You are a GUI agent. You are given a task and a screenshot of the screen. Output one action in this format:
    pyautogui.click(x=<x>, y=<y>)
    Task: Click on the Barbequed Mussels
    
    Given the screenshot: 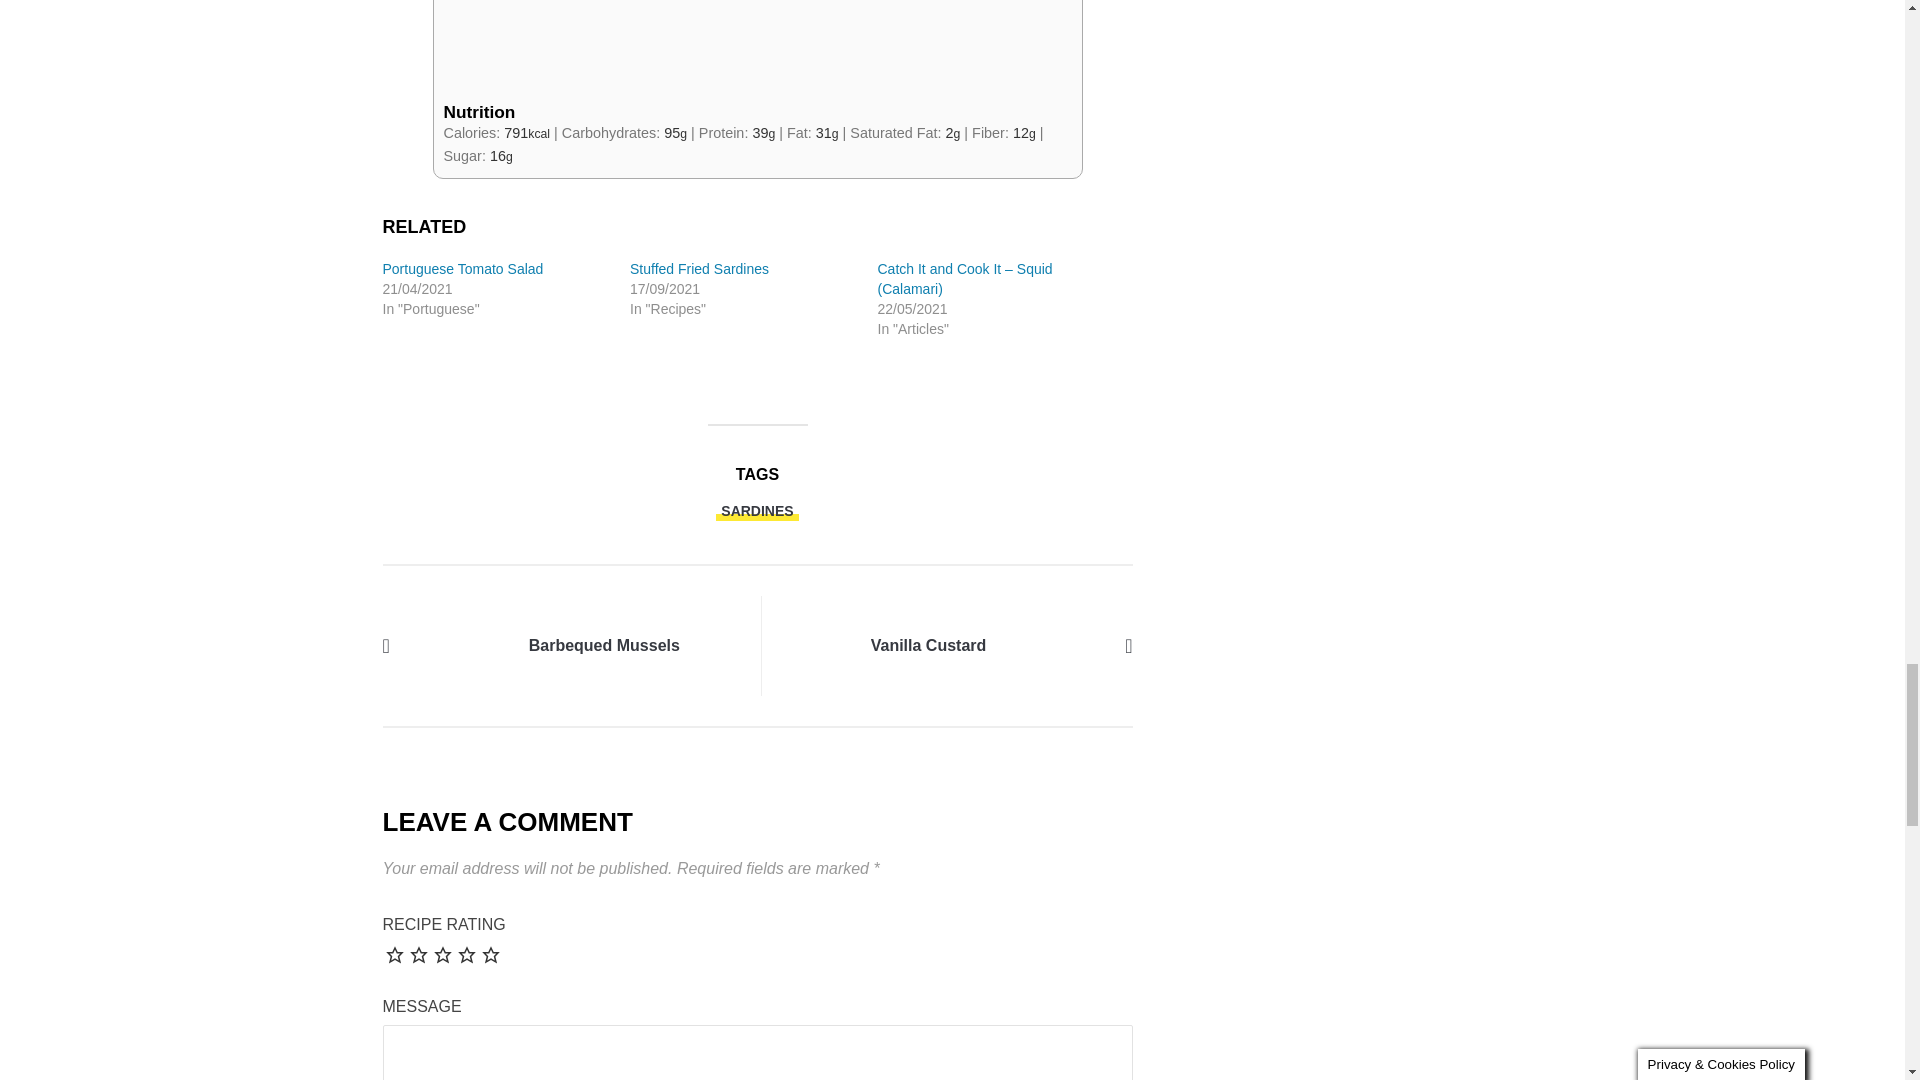 What is the action you would take?
    pyautogui.click(x=604, y=645)
    